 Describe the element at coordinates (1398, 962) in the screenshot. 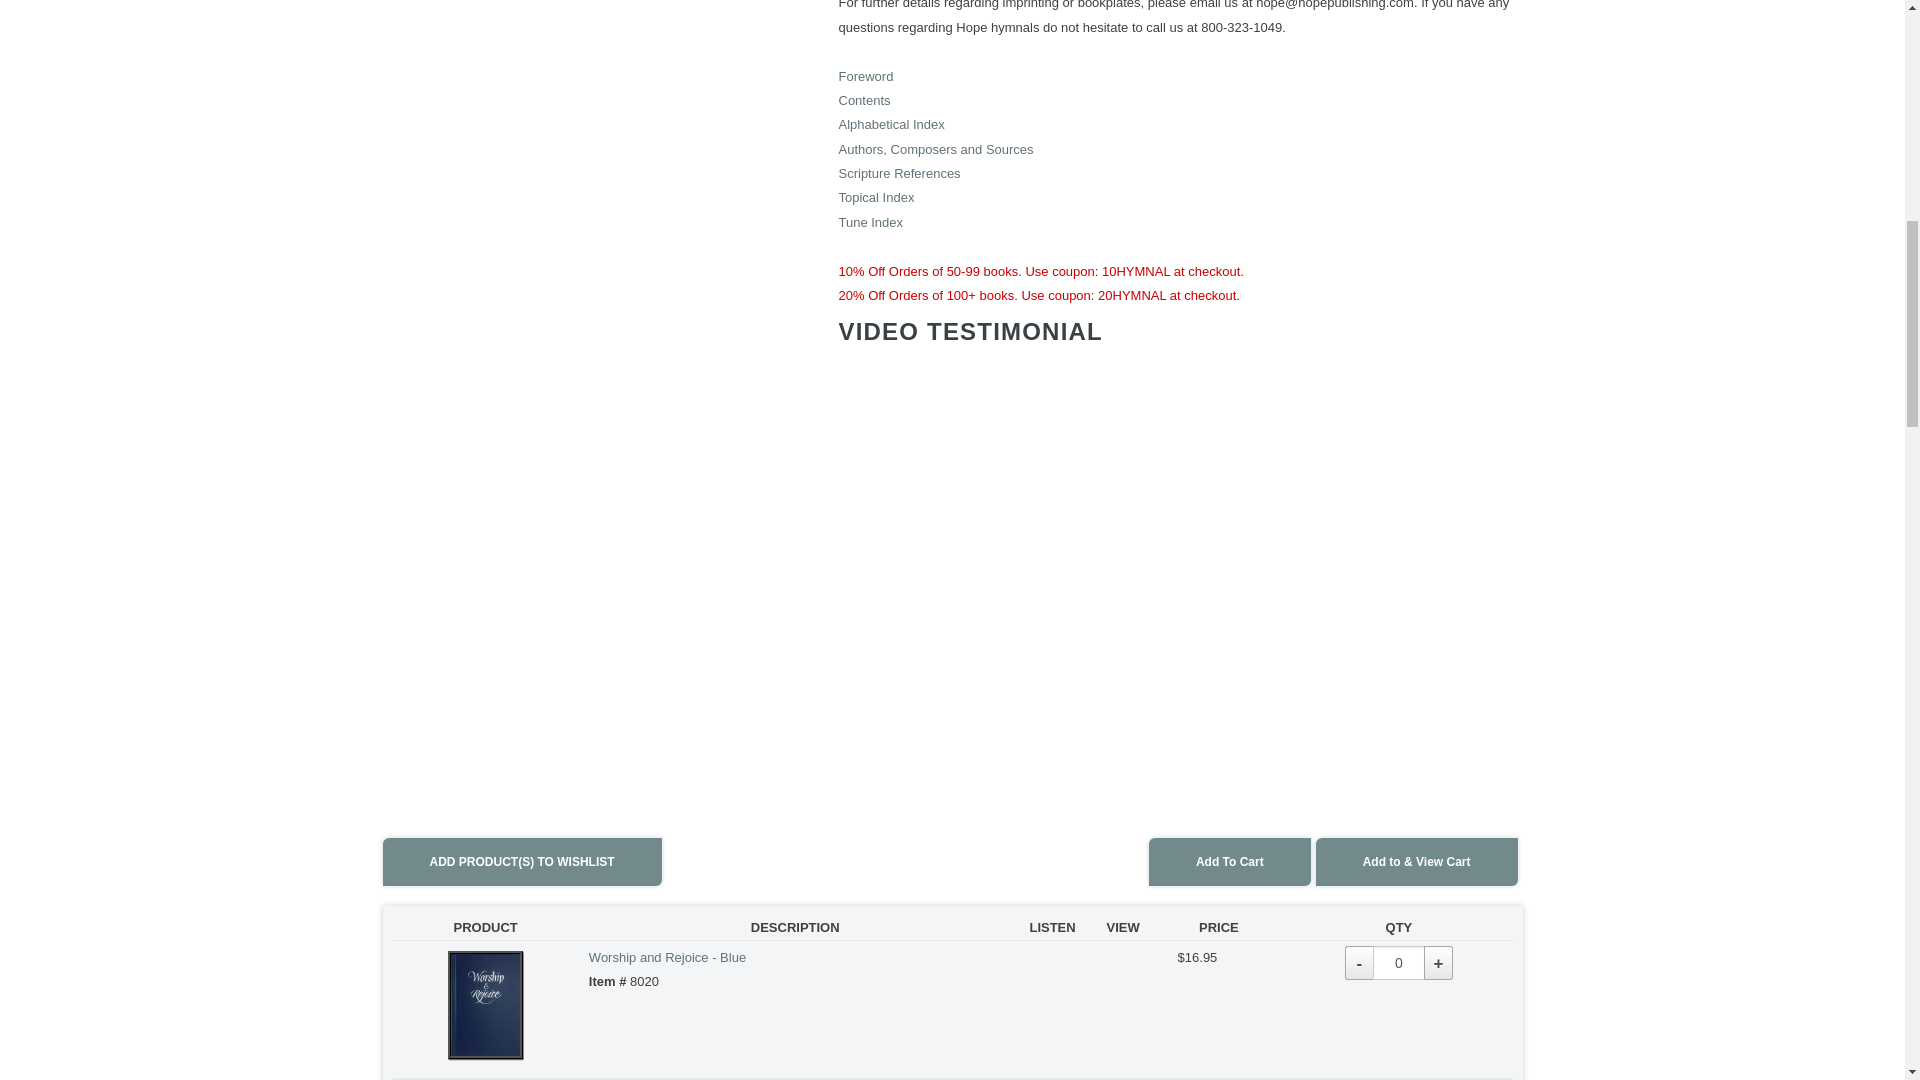

I see `0` at that location.